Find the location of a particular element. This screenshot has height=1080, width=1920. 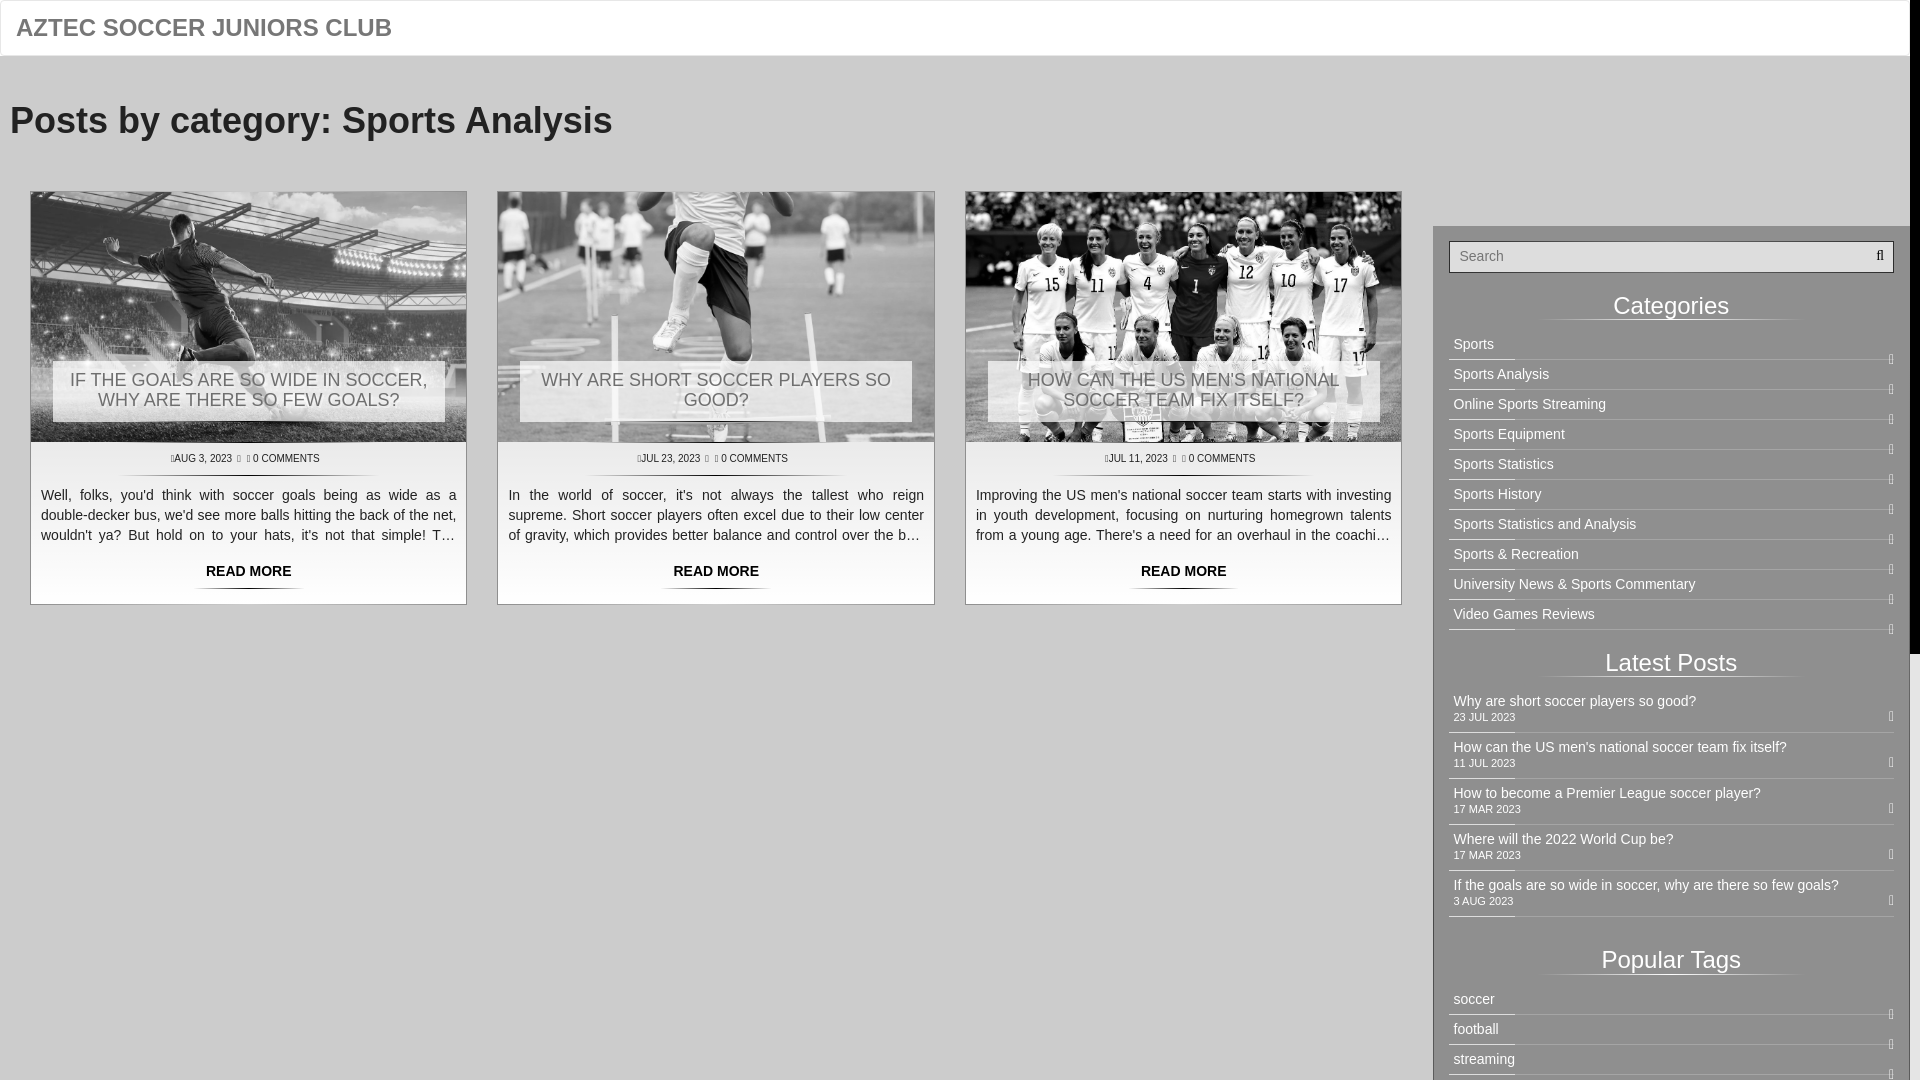

AZTEC SOCCER JUNIORS CLUB is located at coordinates (204, 28).